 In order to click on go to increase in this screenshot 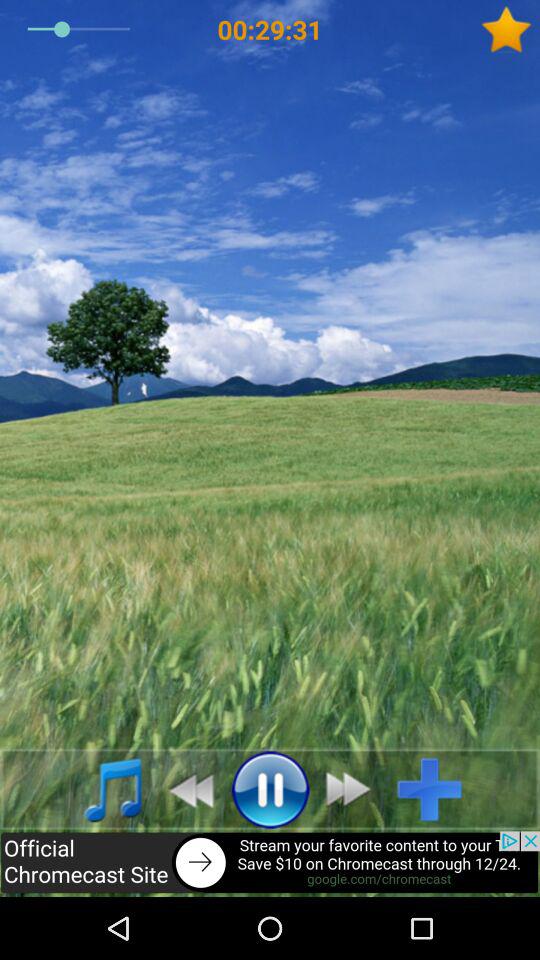, I will do `click(438, 789)`.